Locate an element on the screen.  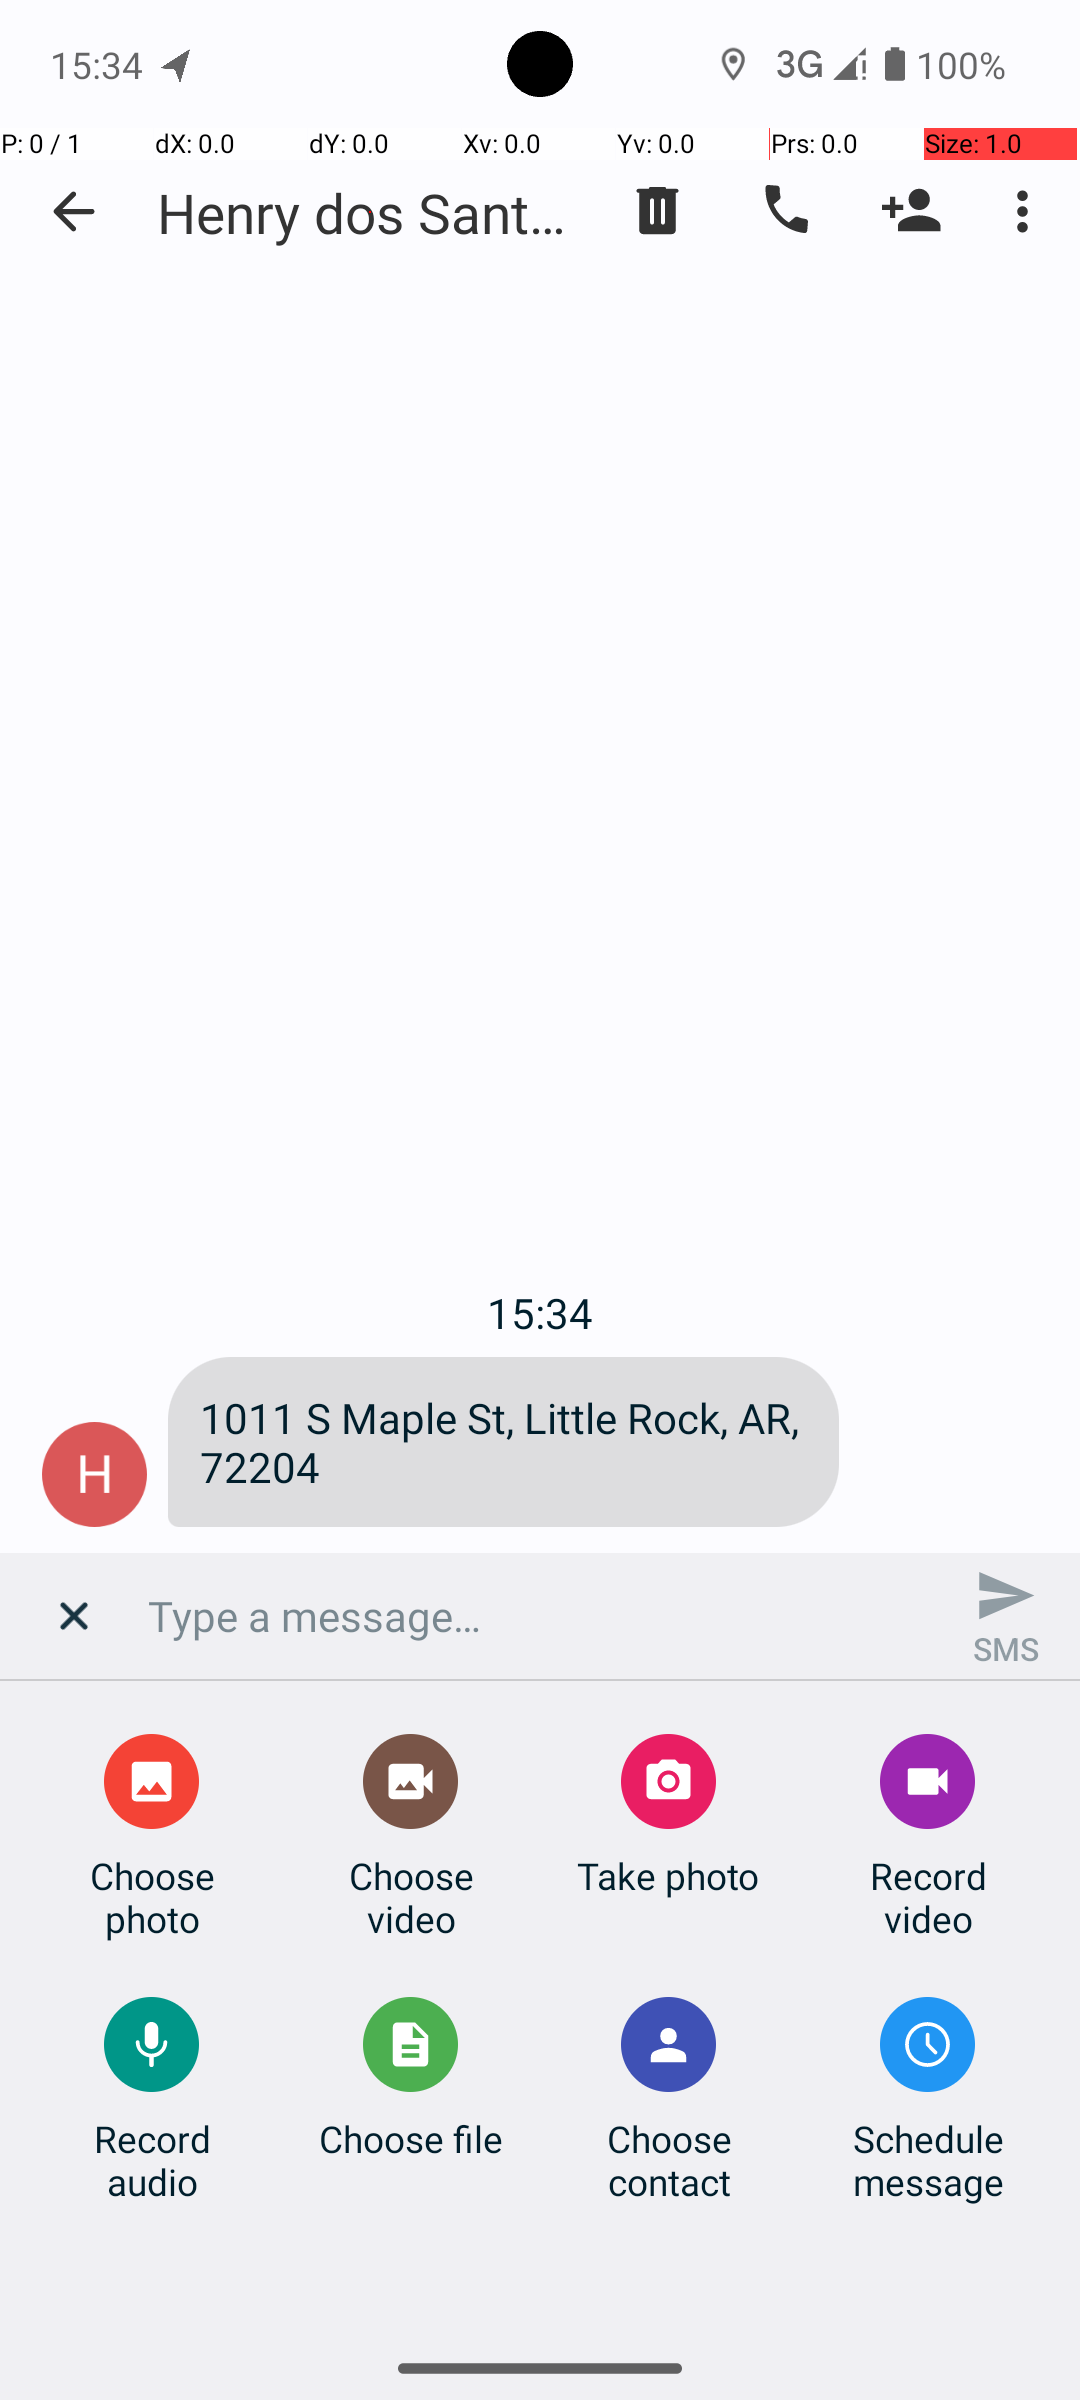
Take photo is located at coordinates (668, 1876).